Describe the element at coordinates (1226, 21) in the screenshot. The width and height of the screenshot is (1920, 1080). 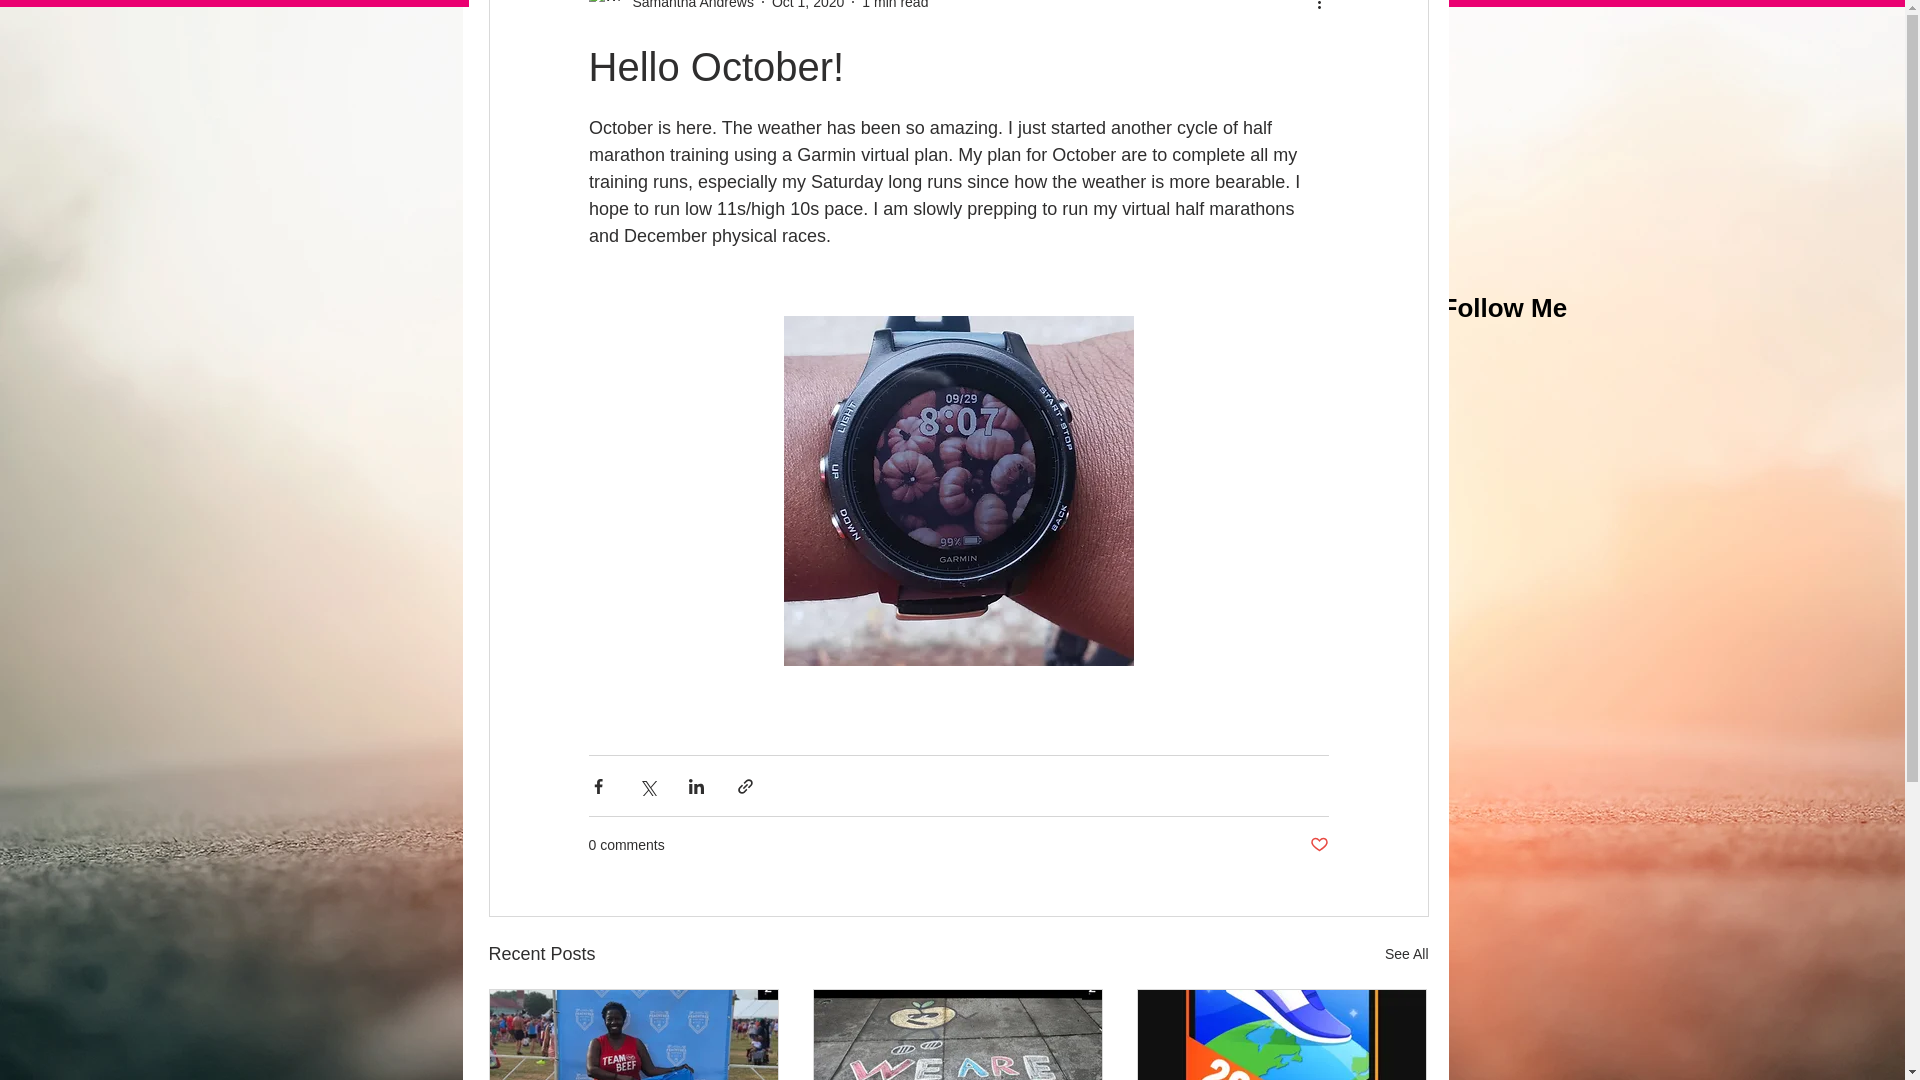
I see `Race Resume` at that location.